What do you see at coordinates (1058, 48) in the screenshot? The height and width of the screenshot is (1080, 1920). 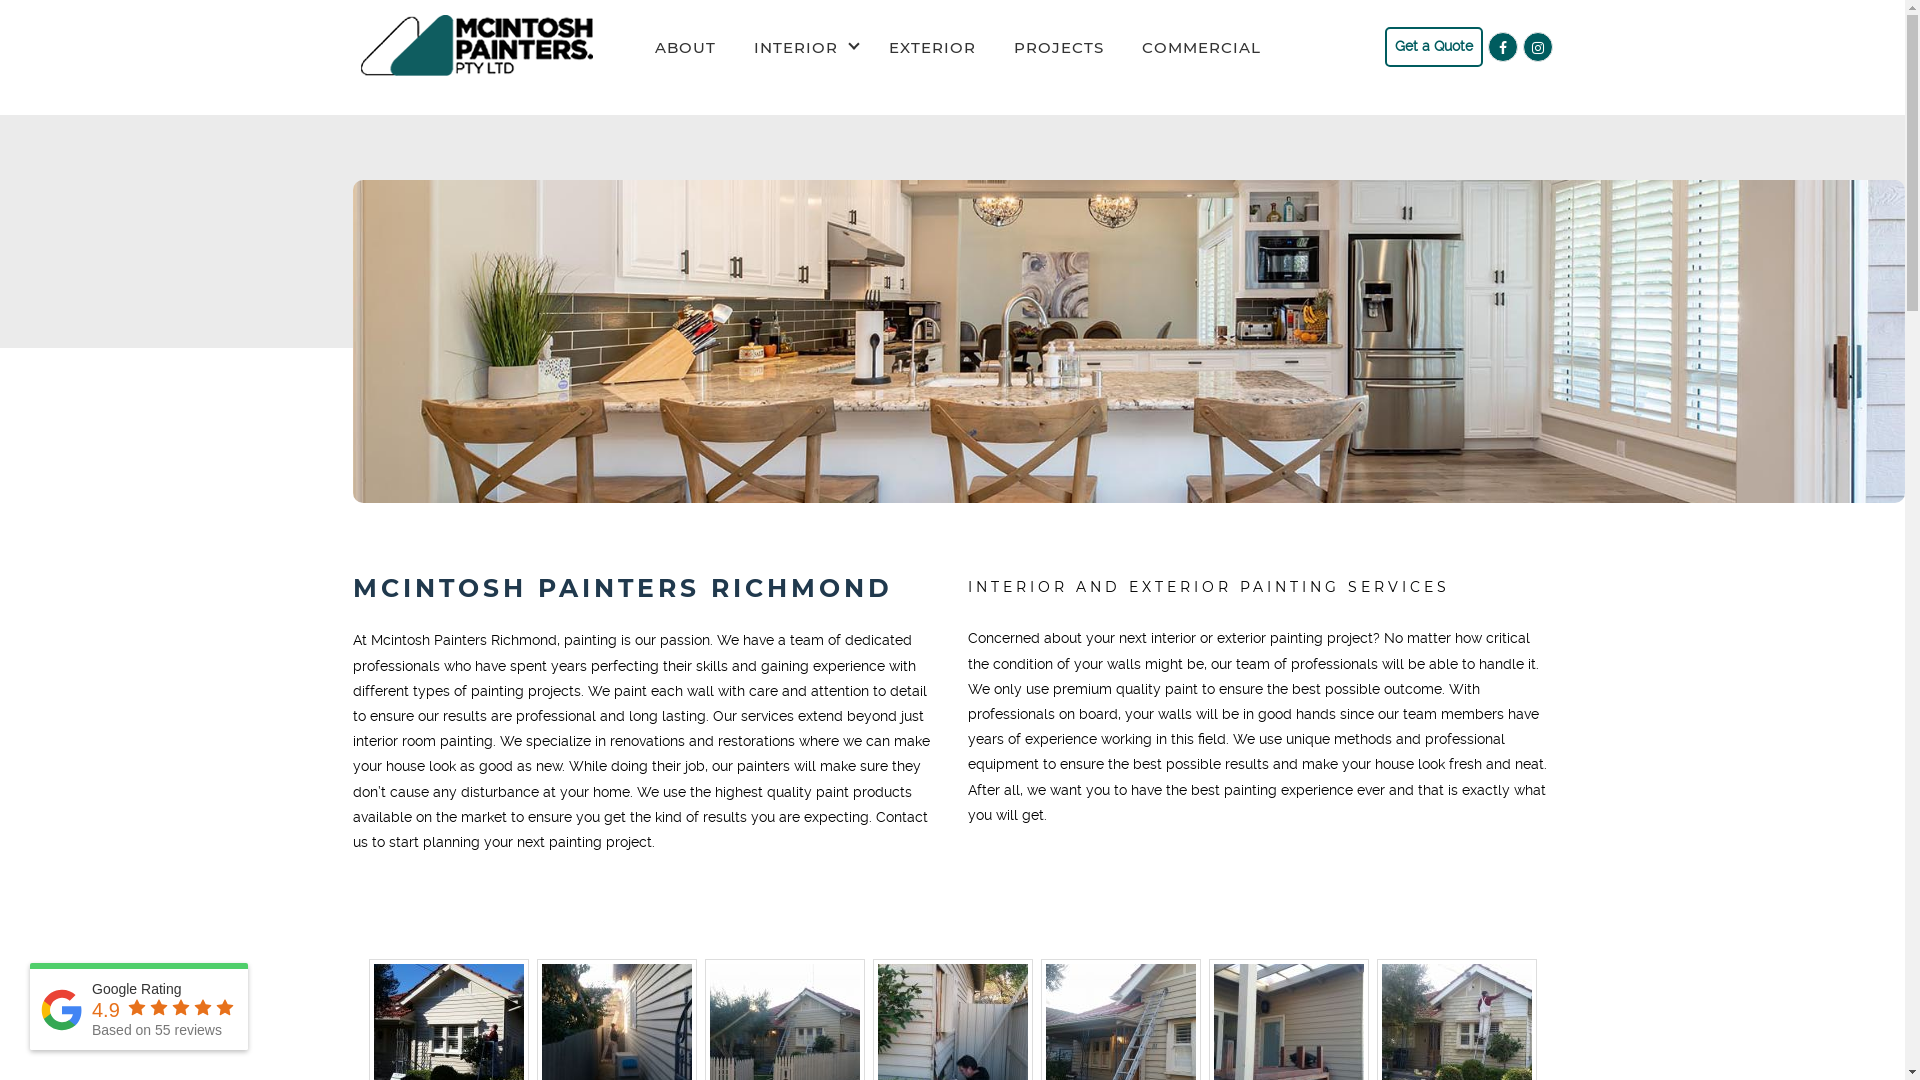 I see `PROJECTS` at bounding box center [1058, 48].